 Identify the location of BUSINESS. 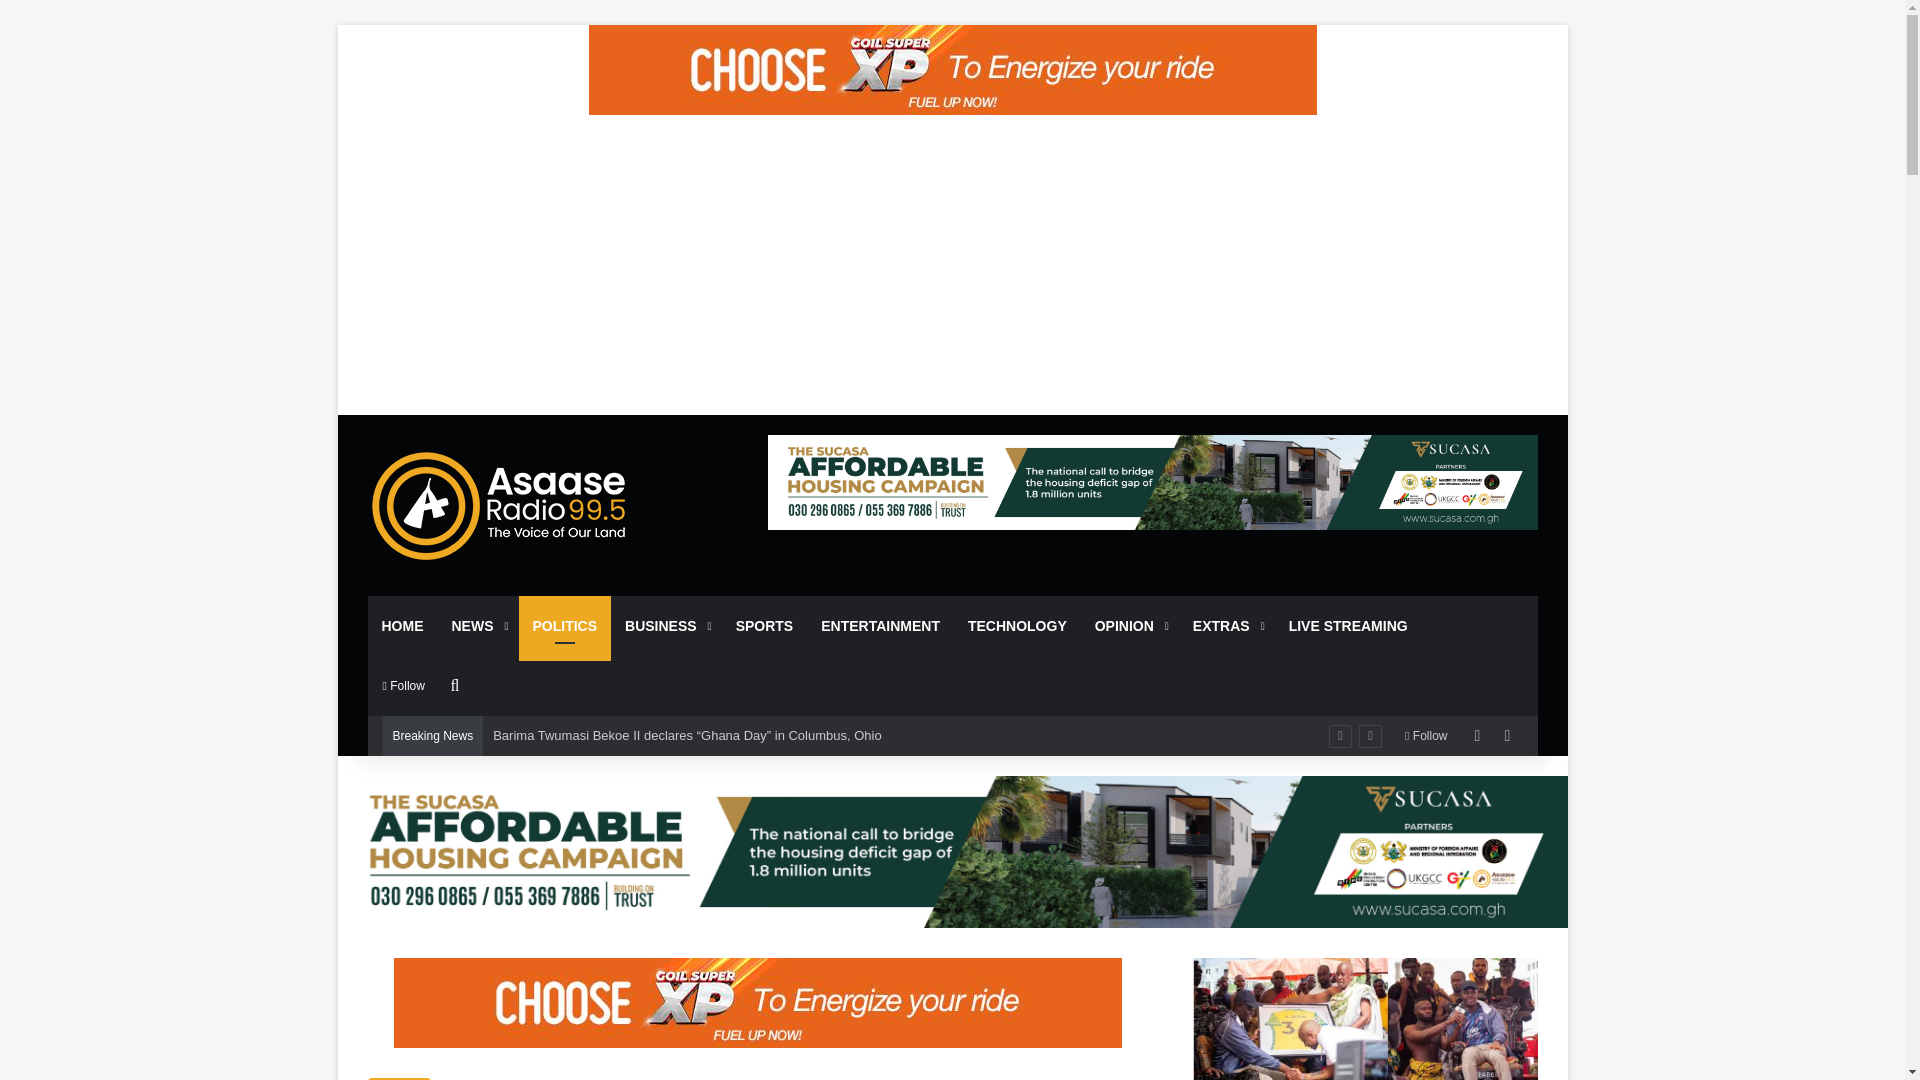
(666, 626).